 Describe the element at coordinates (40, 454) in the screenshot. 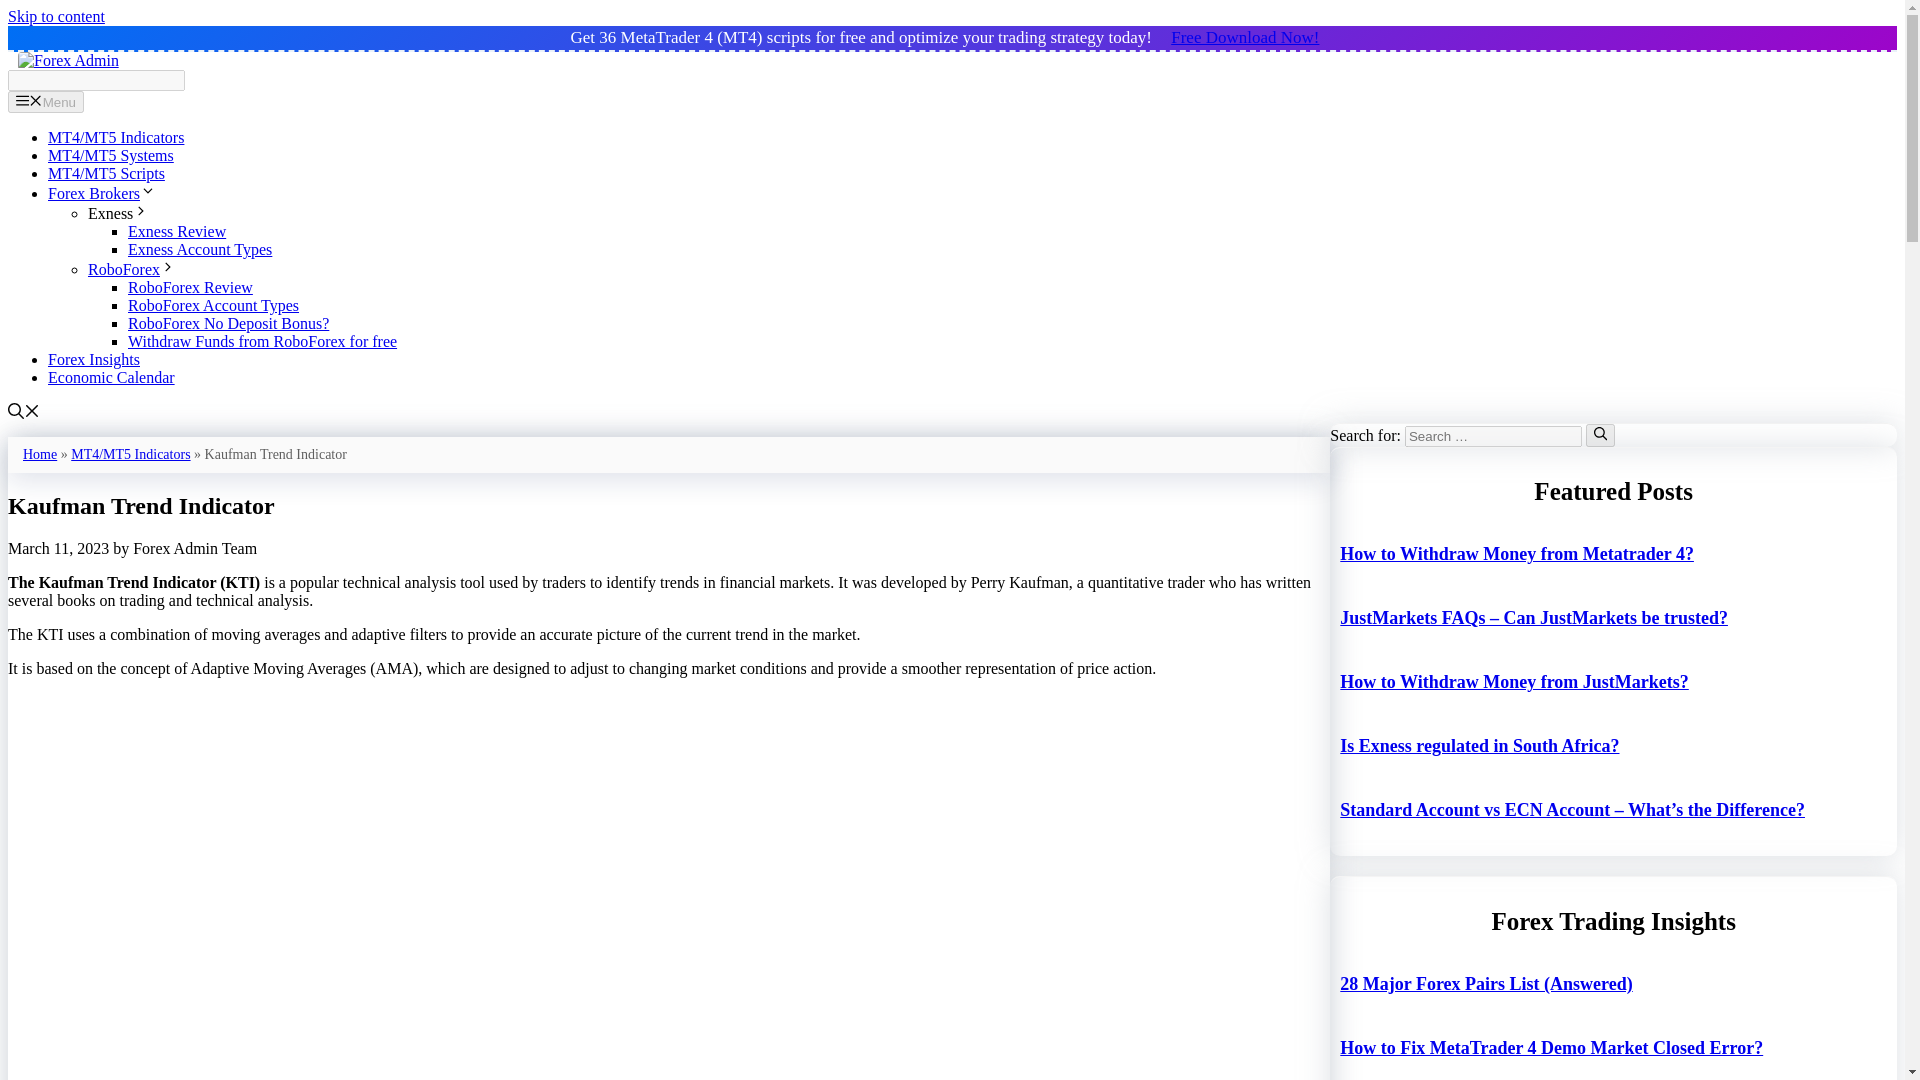

I see `Home` at that location.